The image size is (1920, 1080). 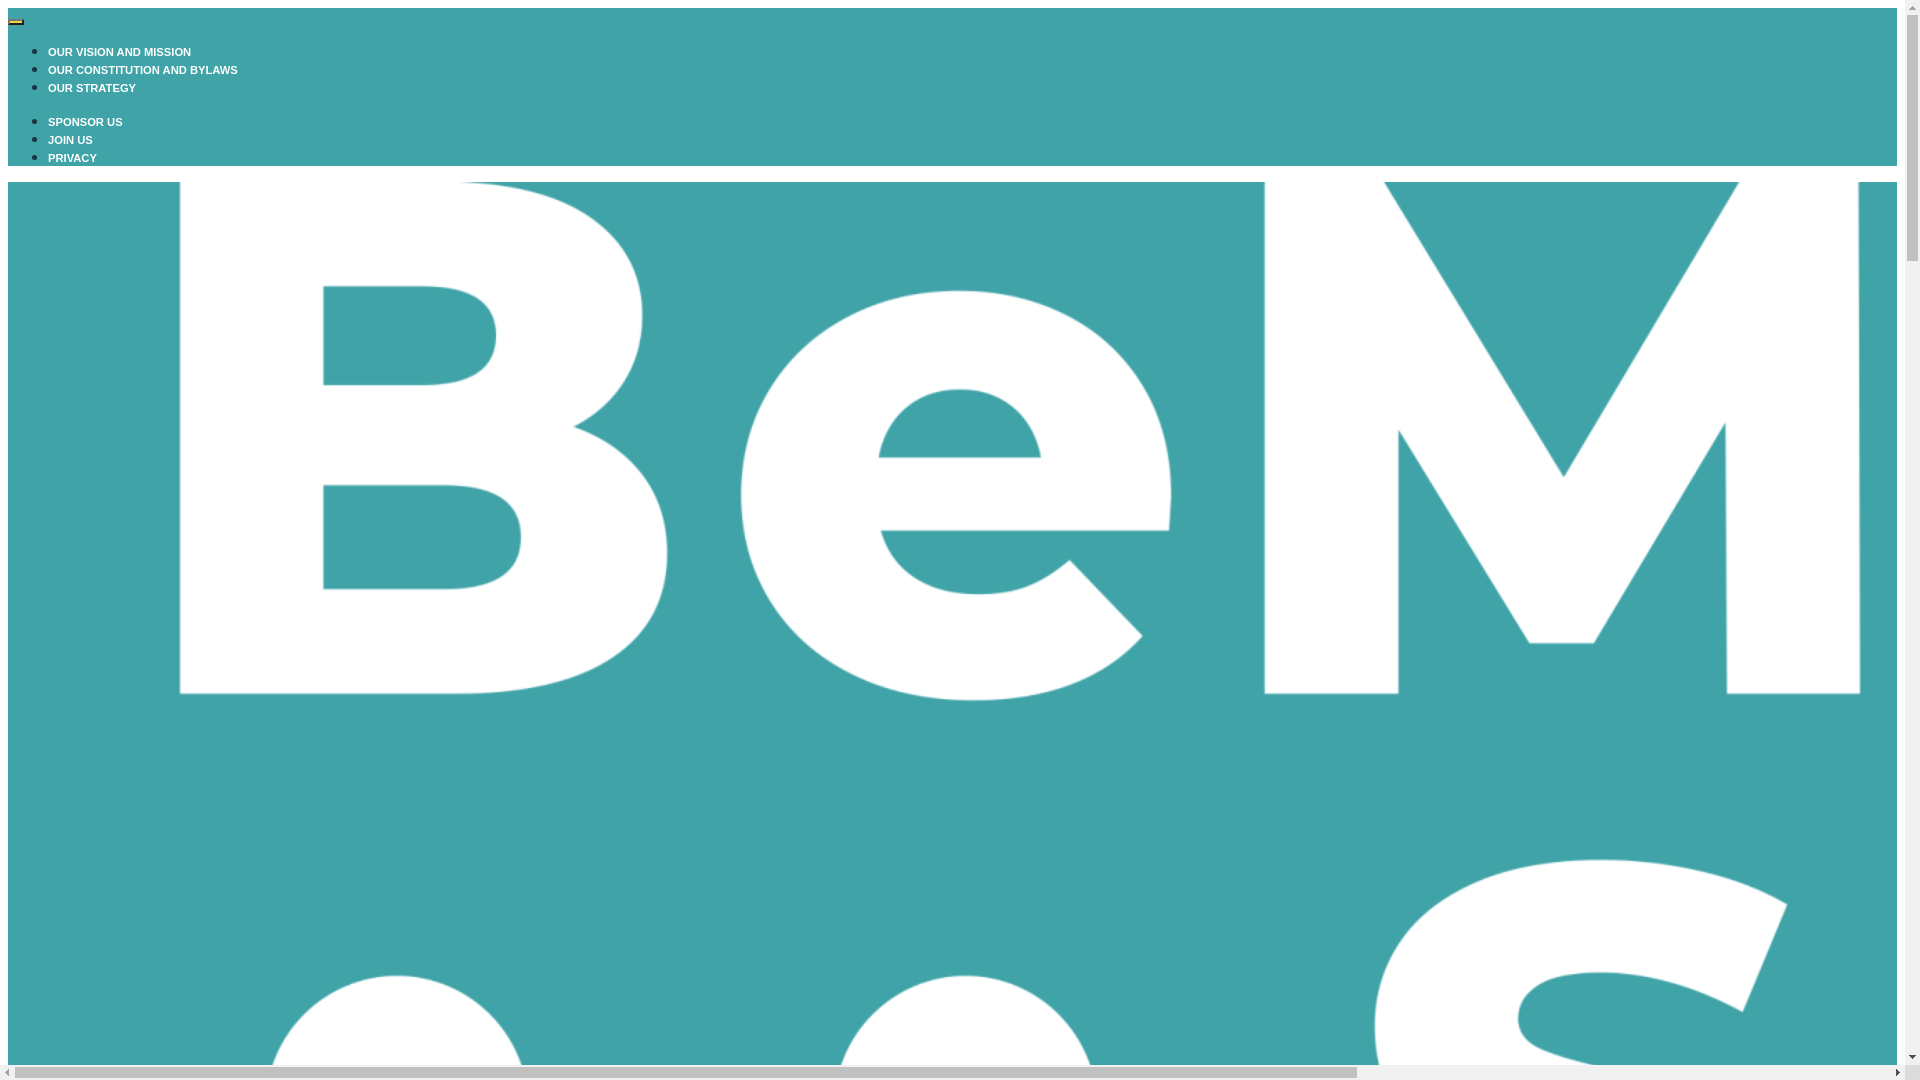 What do you see at coordinates (92, 88) in the screenshot?
I see `OUR STRATEGY` at bounding box center [92, 88].